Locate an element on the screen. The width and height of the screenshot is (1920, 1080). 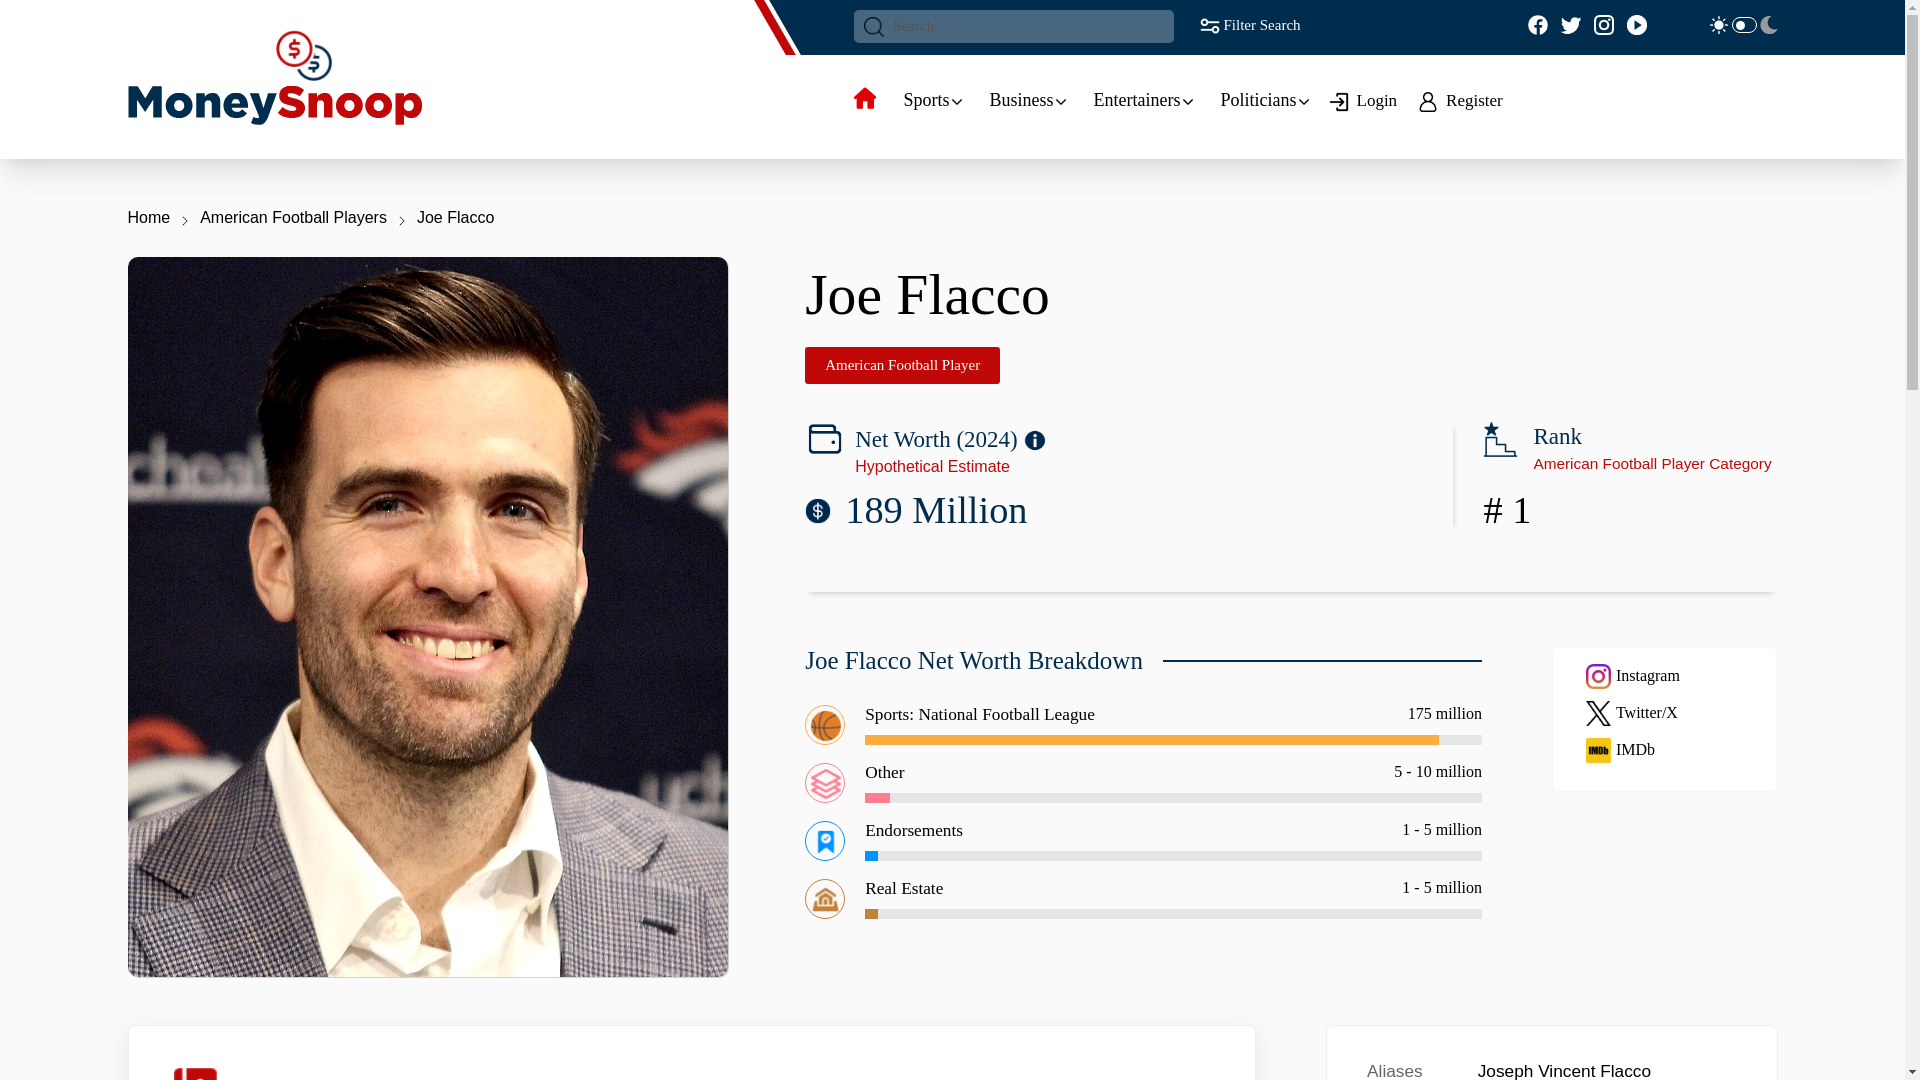
Business is located at coordinates (1022, 100).